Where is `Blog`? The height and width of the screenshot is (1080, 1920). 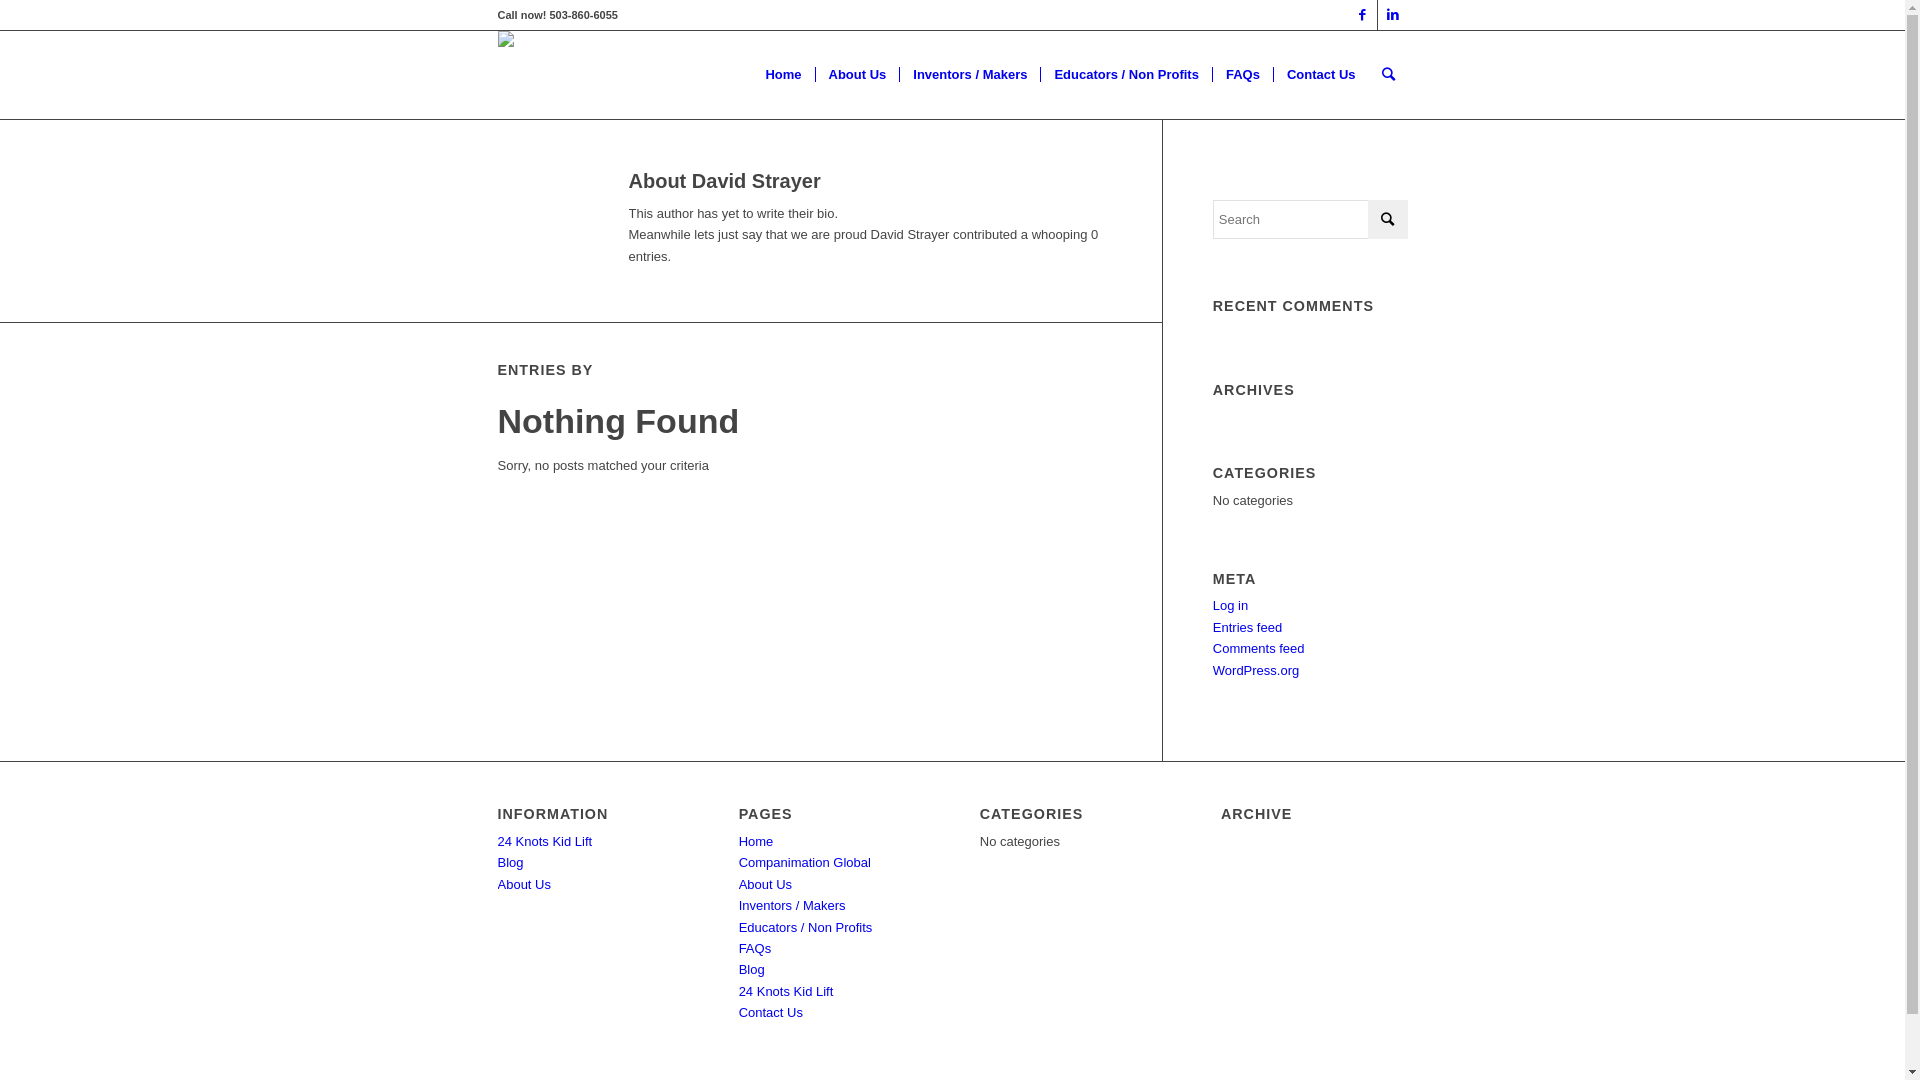 Blog is located at coordinates (511, 862).